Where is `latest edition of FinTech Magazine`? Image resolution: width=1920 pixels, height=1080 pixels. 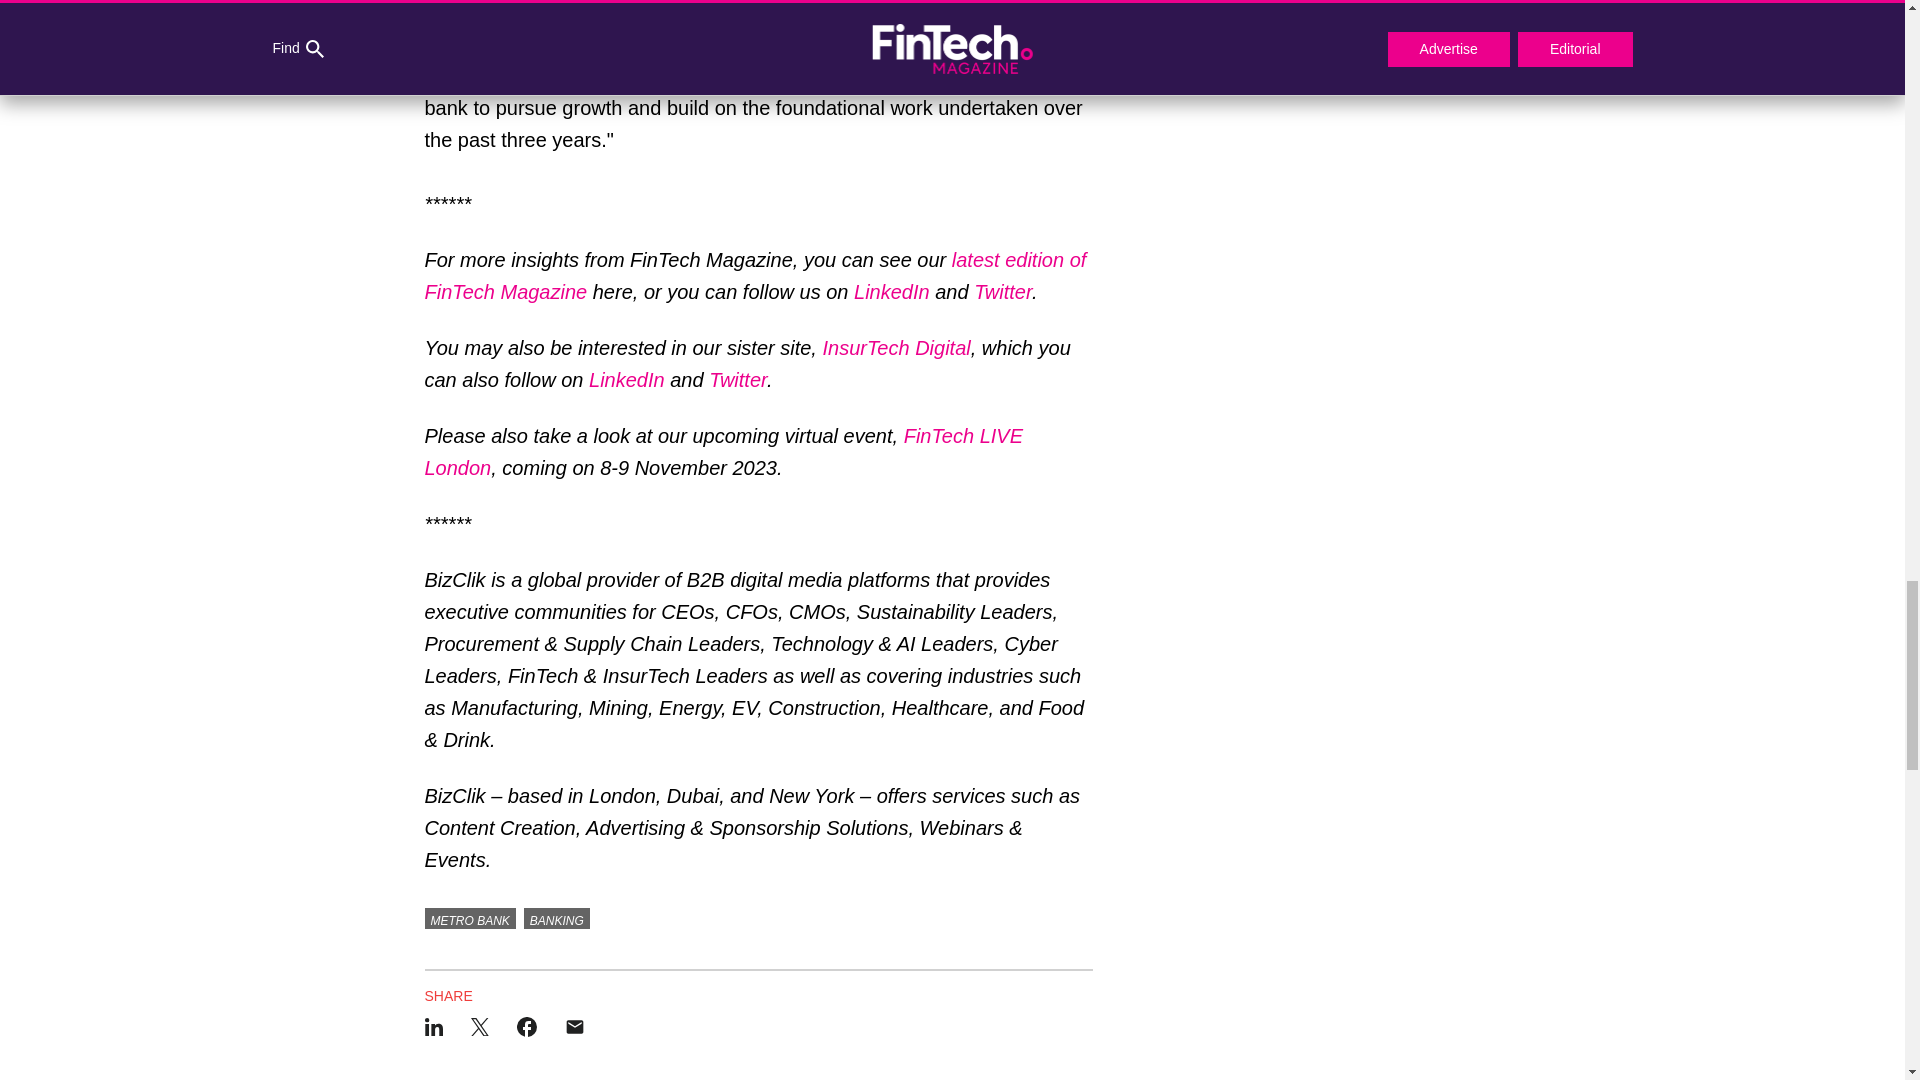
latest edition of FinTech Magazine is located at coordinates (755, 276).